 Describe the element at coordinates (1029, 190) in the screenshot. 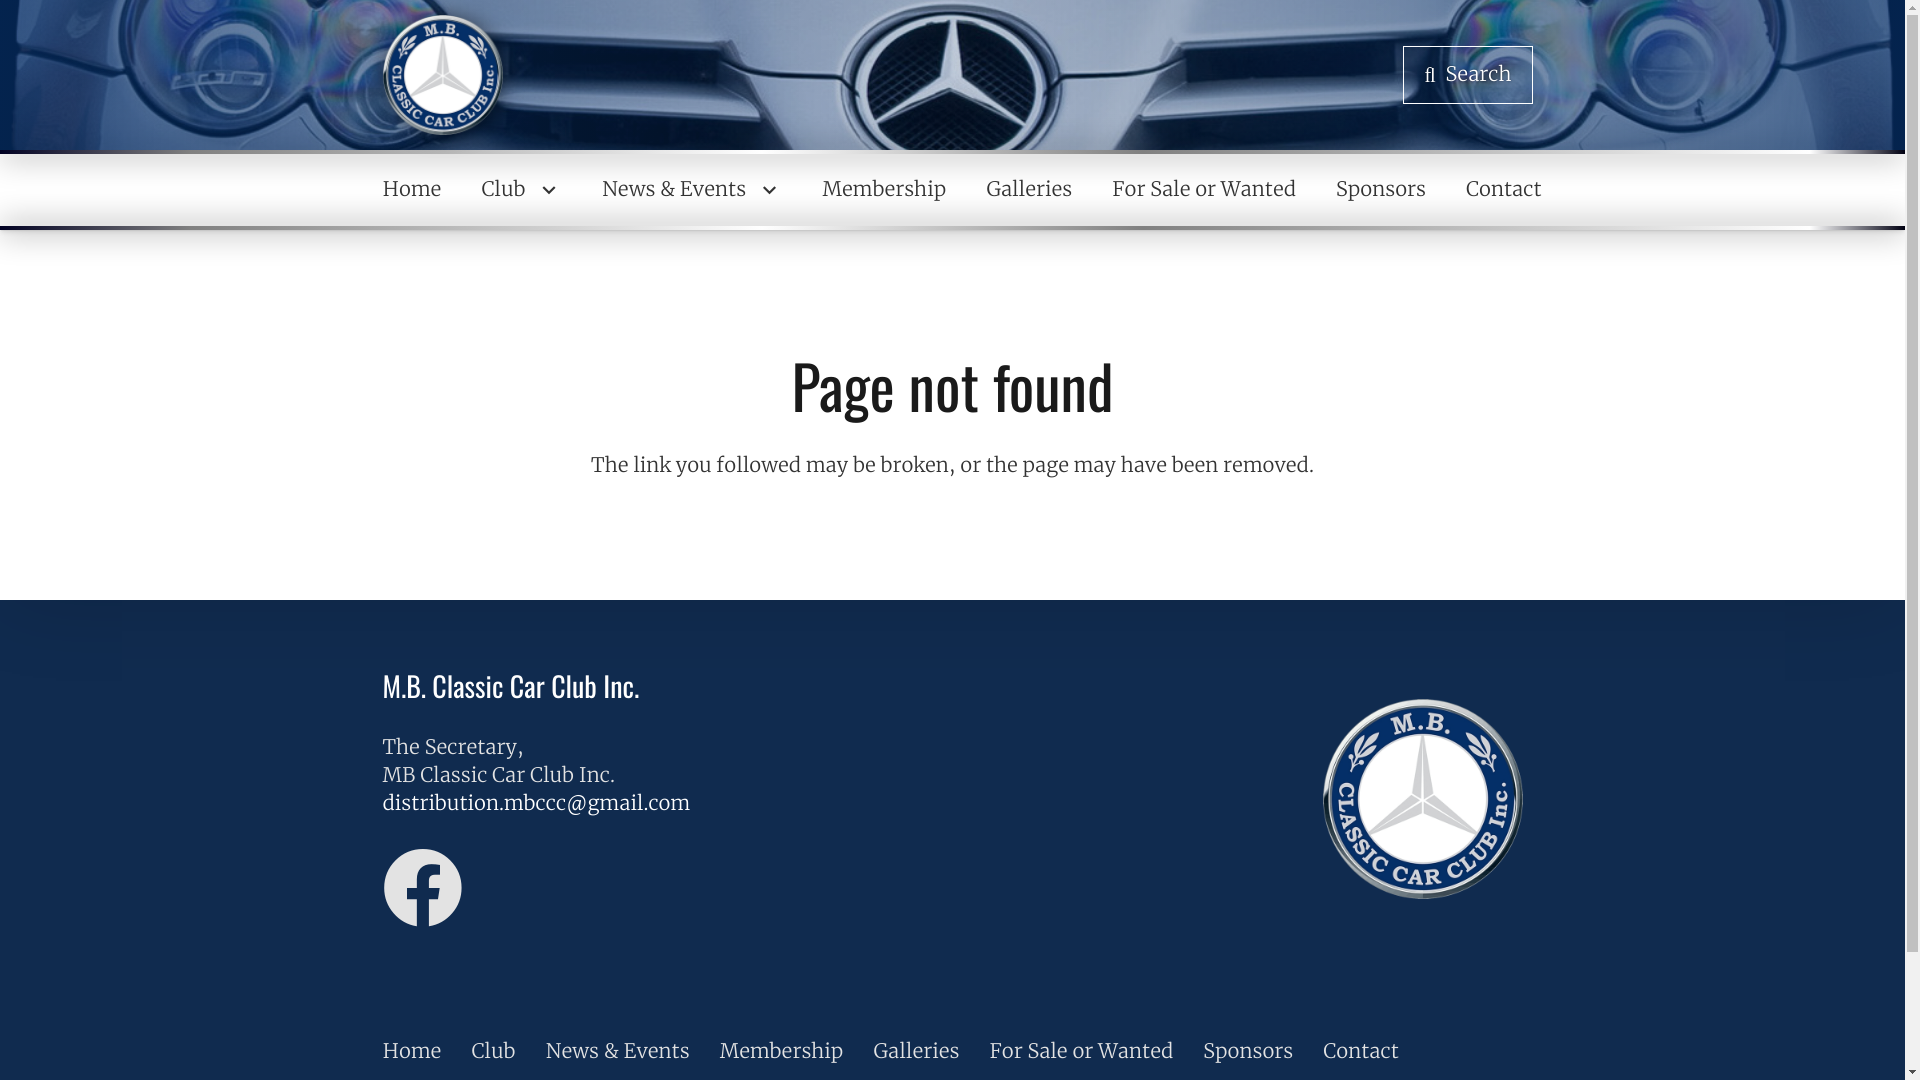

I see `Galleries` at that location.